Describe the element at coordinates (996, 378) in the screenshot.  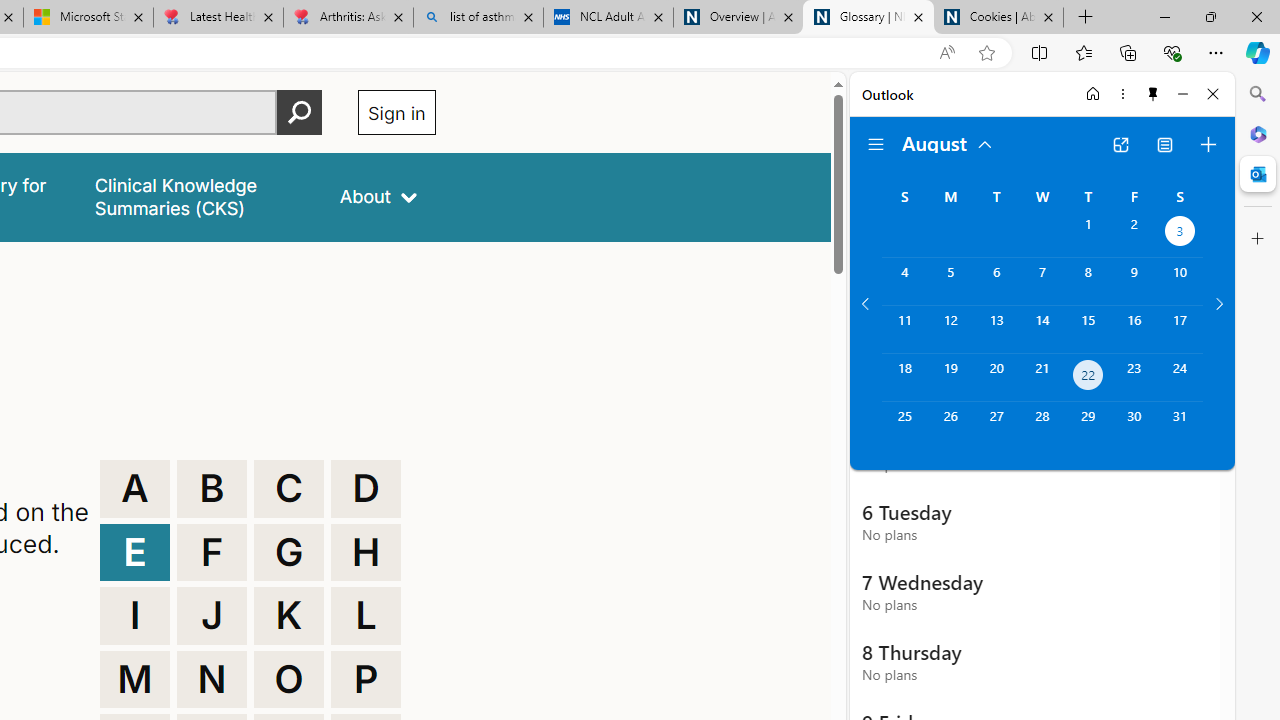
I see `Tuesday, August 20, 2024. ` at that location.